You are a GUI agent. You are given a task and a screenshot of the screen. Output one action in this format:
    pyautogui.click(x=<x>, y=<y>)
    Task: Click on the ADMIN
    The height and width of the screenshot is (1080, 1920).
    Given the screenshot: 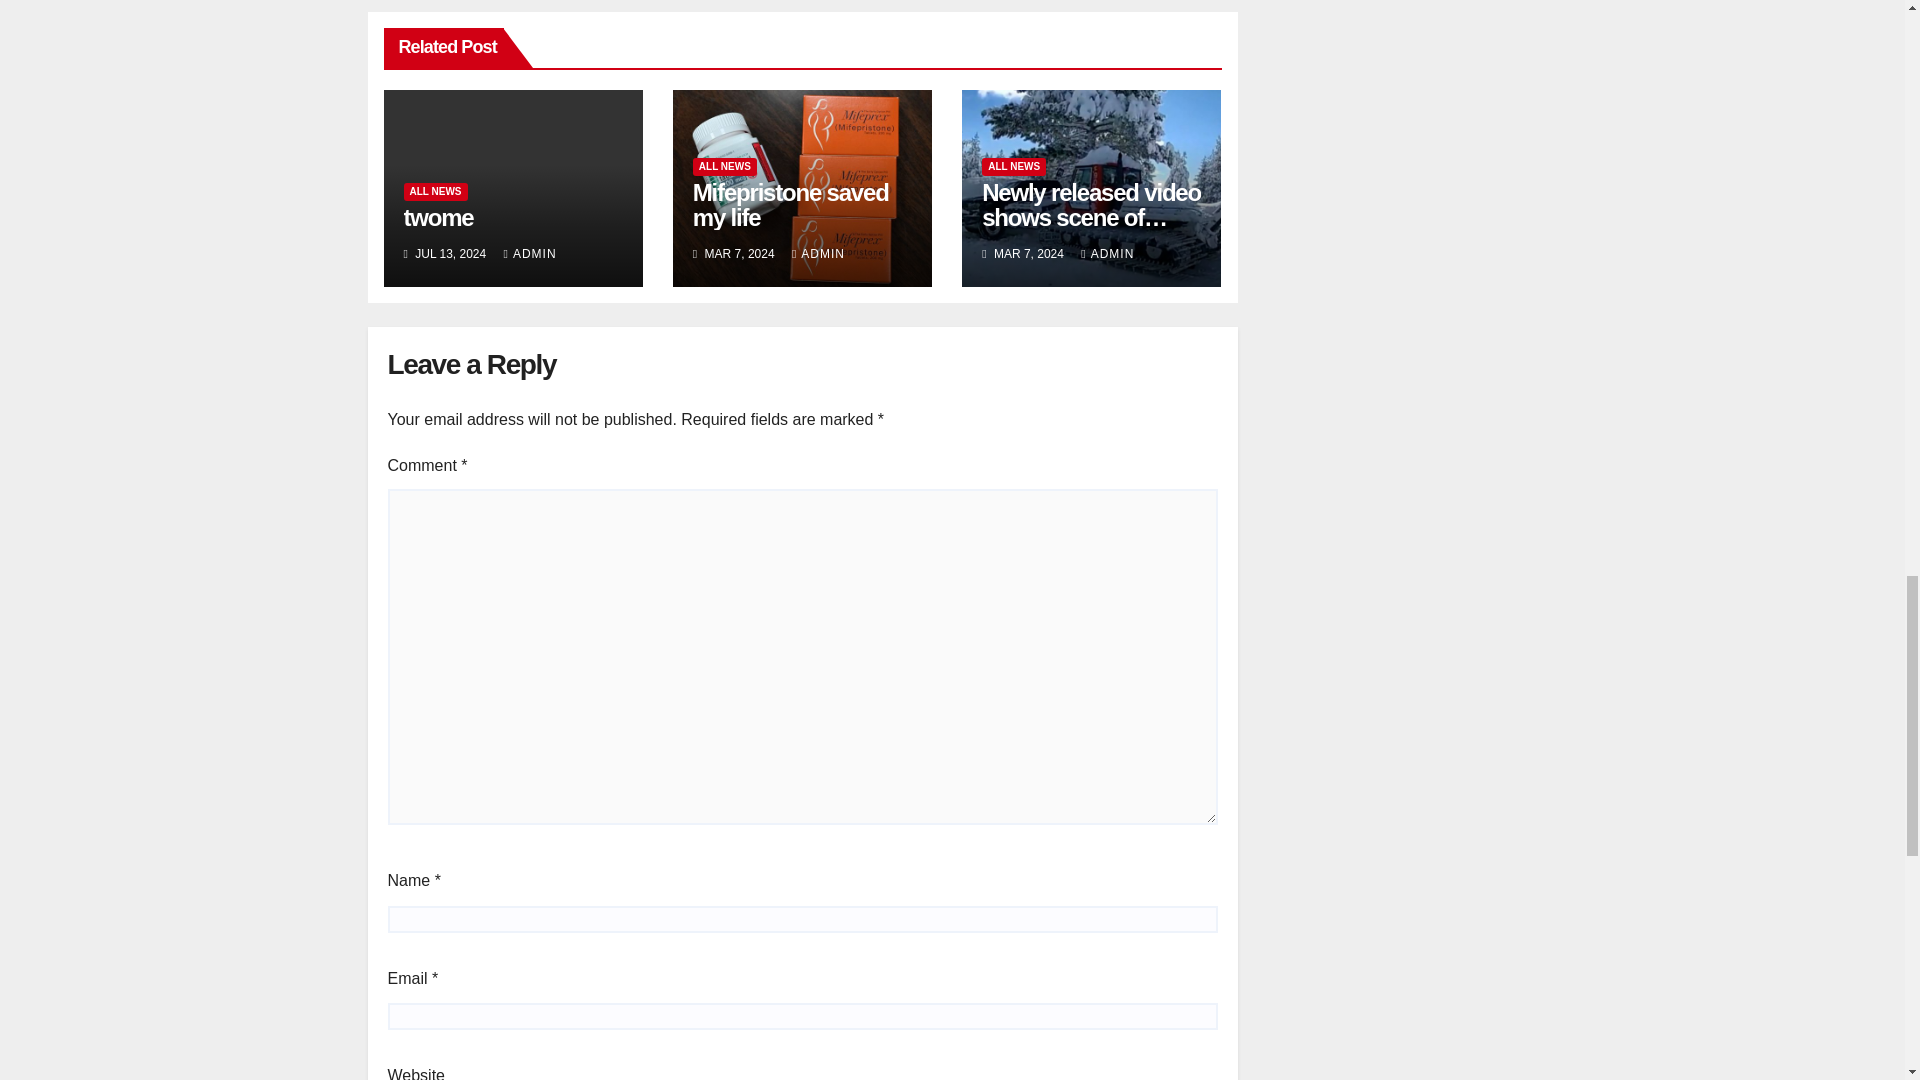 What is the action you would take?
    pyautogui.click(x=530, y=254)
    